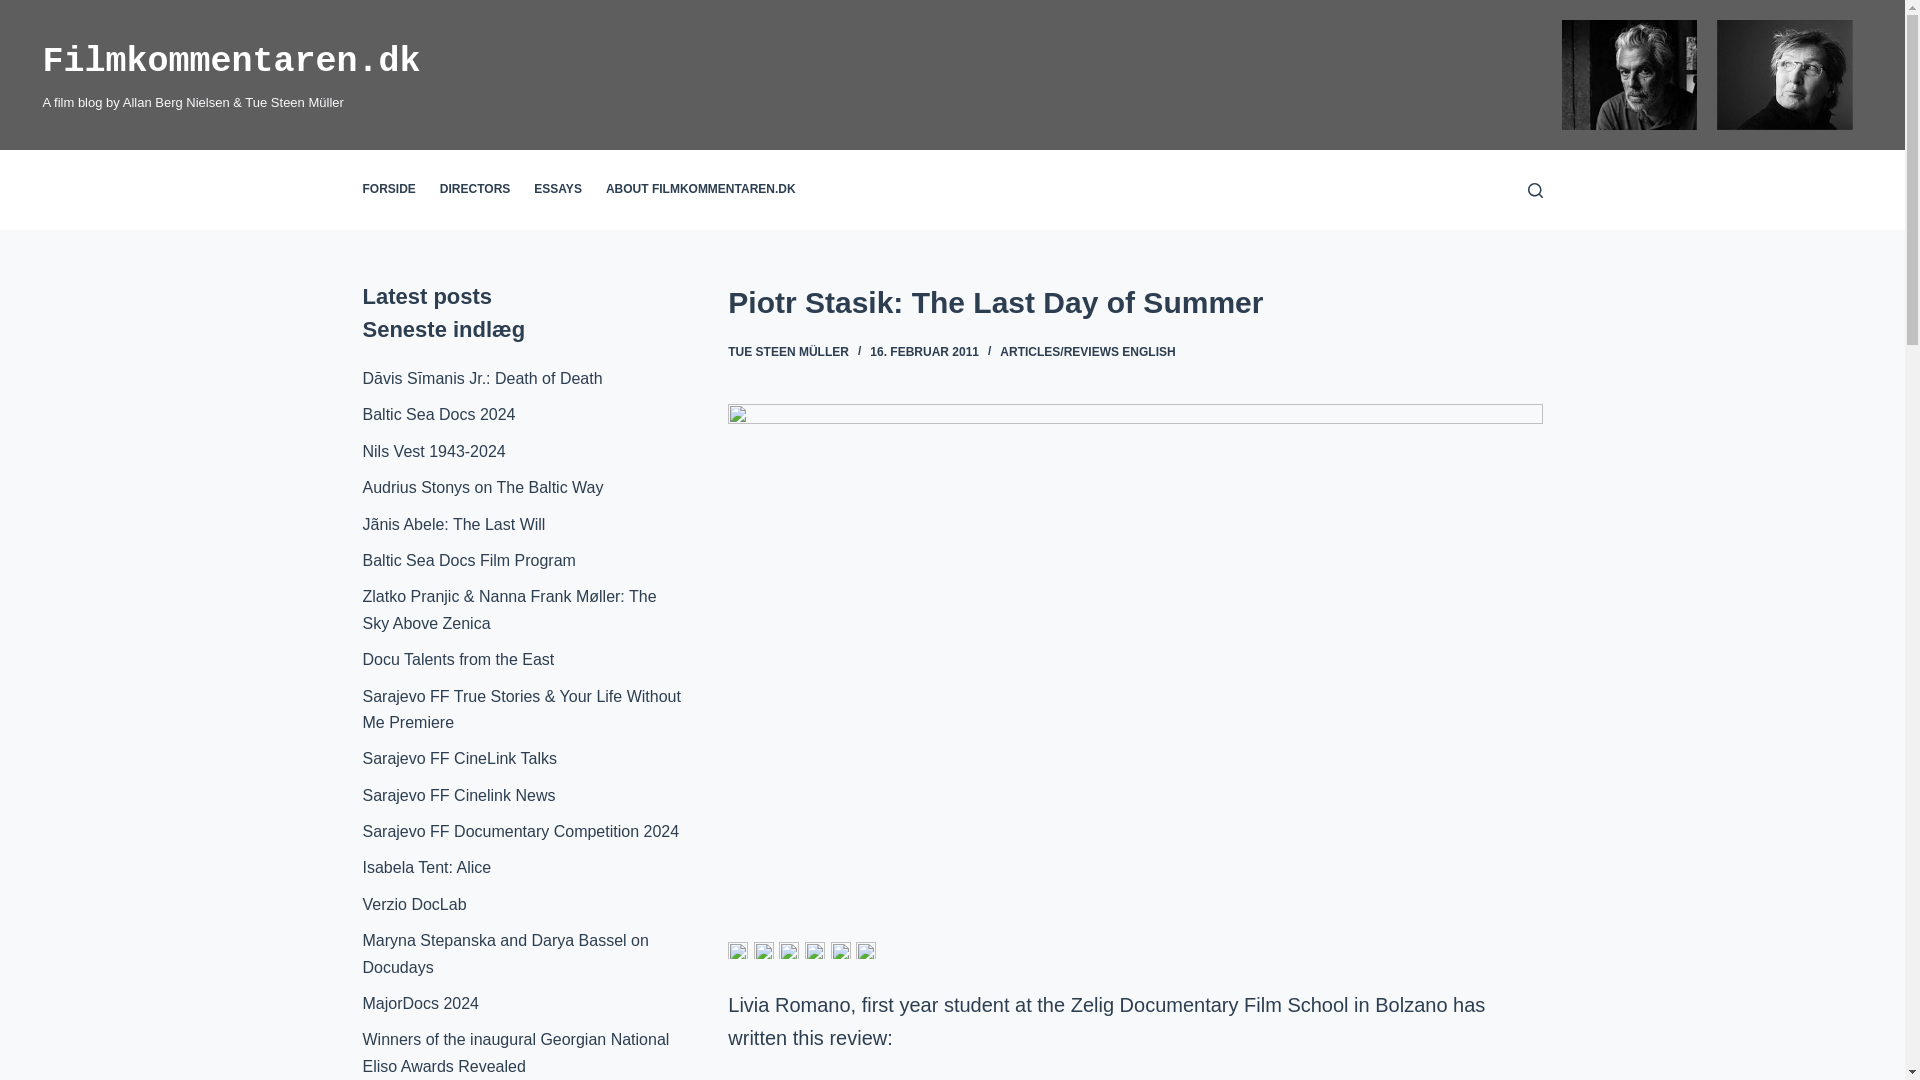 This screenshot has width=1920, height=1080. I want to click on Baltic Sea Docs 2024, so click(438, 414).